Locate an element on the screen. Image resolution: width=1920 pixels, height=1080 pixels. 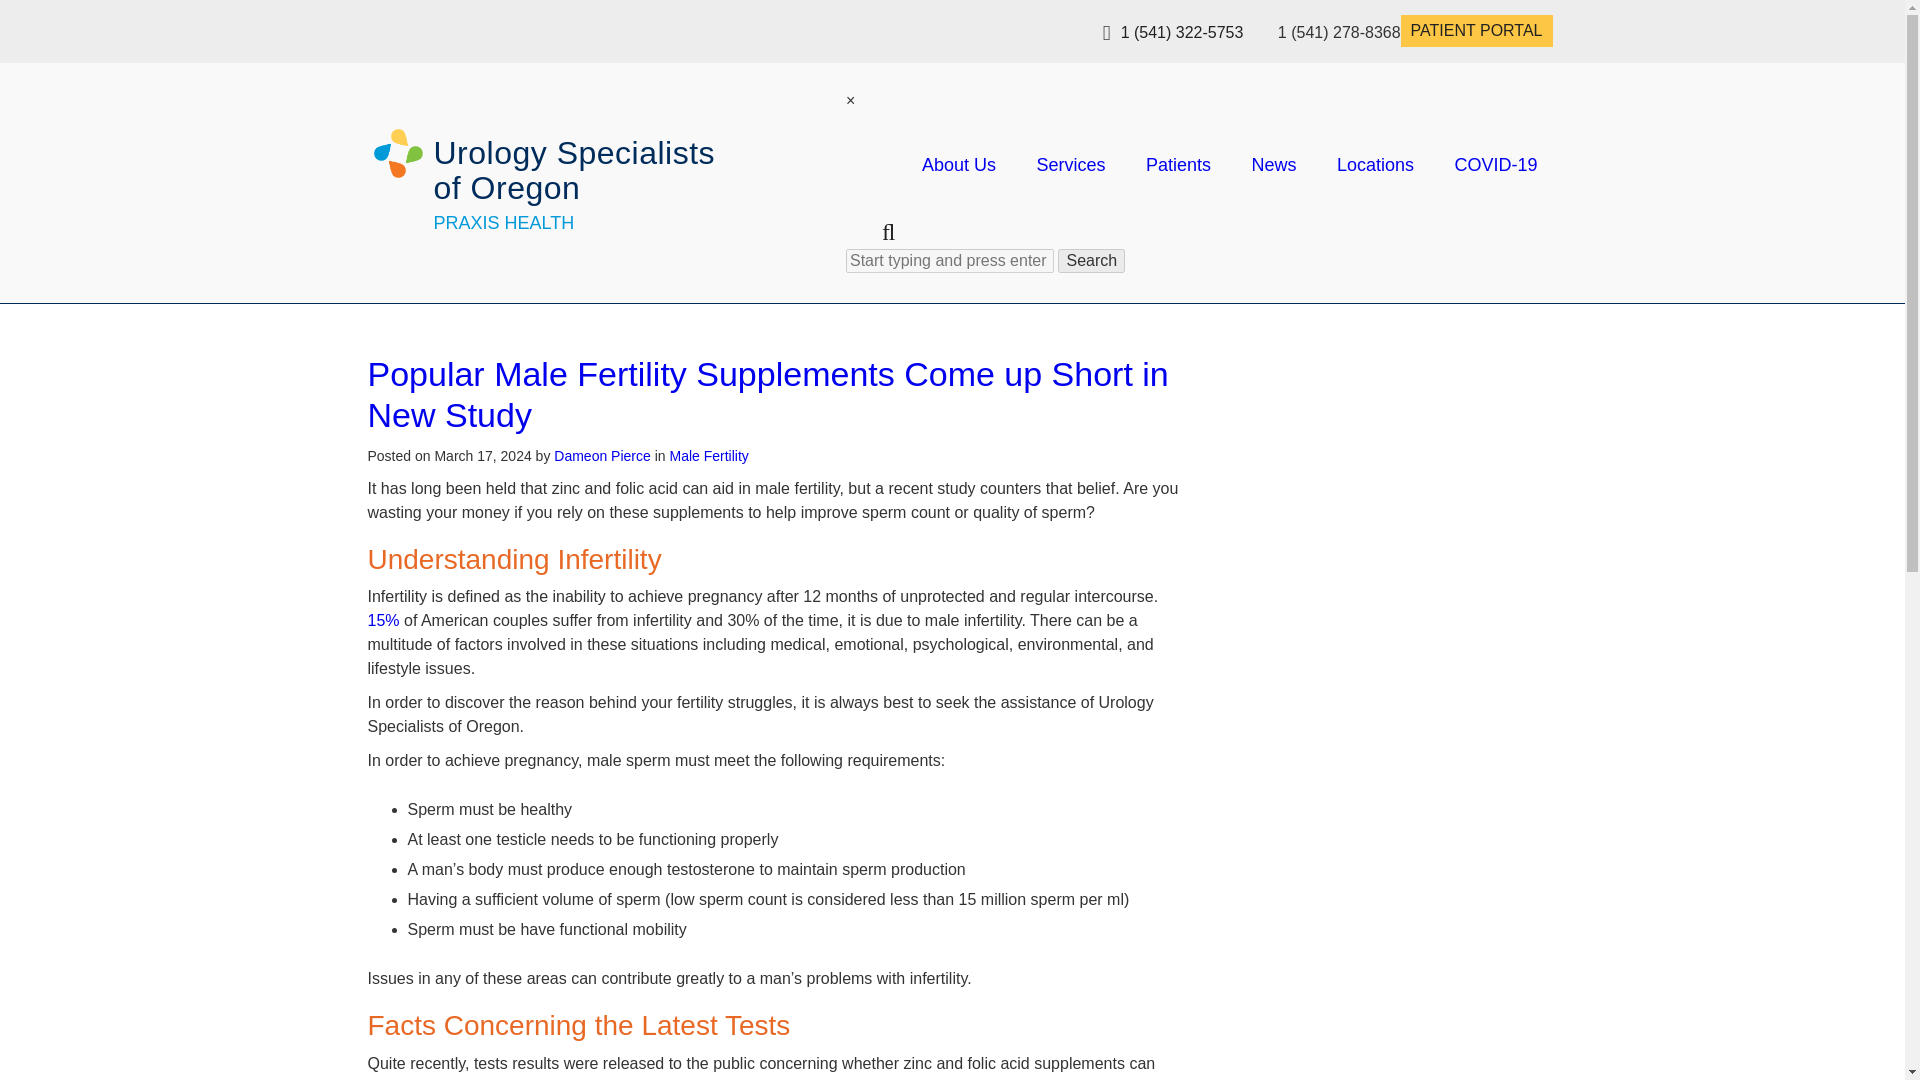
Dameon Pierce is located at coordinates (602, 456).